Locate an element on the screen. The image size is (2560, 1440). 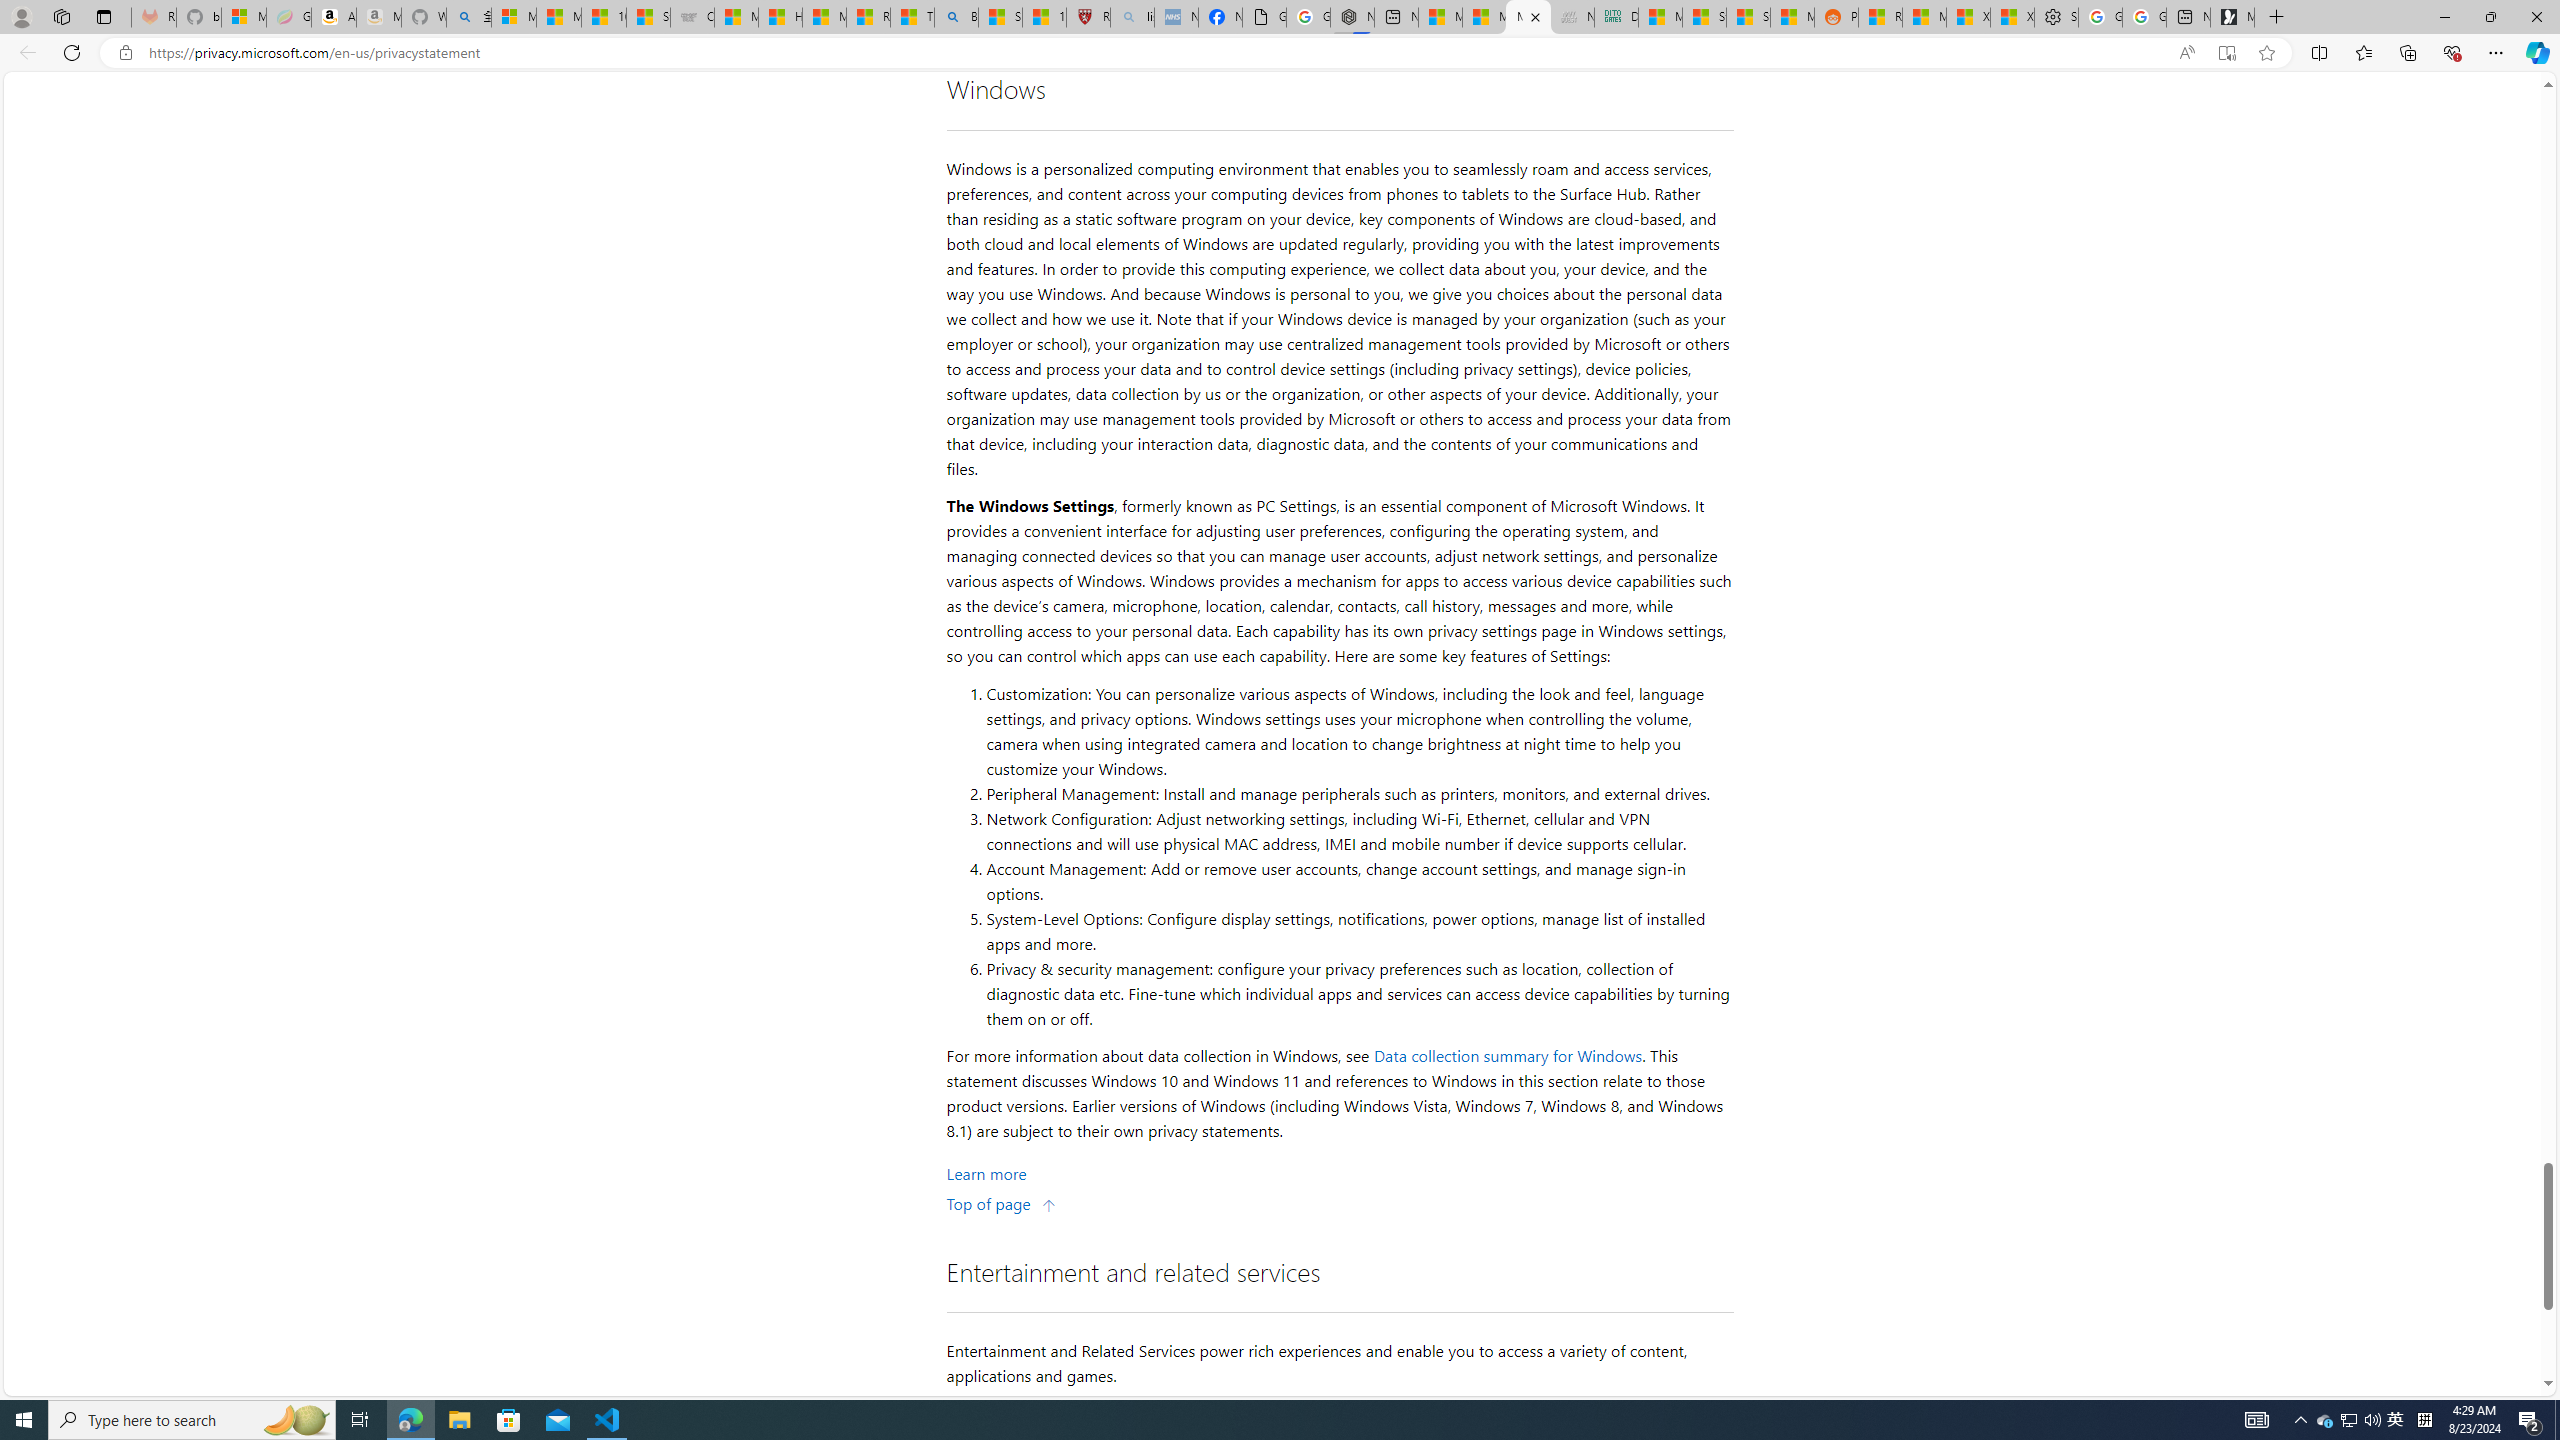
How I Got Rid of Microsoft Edge's Unnecessary Features is located at coordinates (780, 17).